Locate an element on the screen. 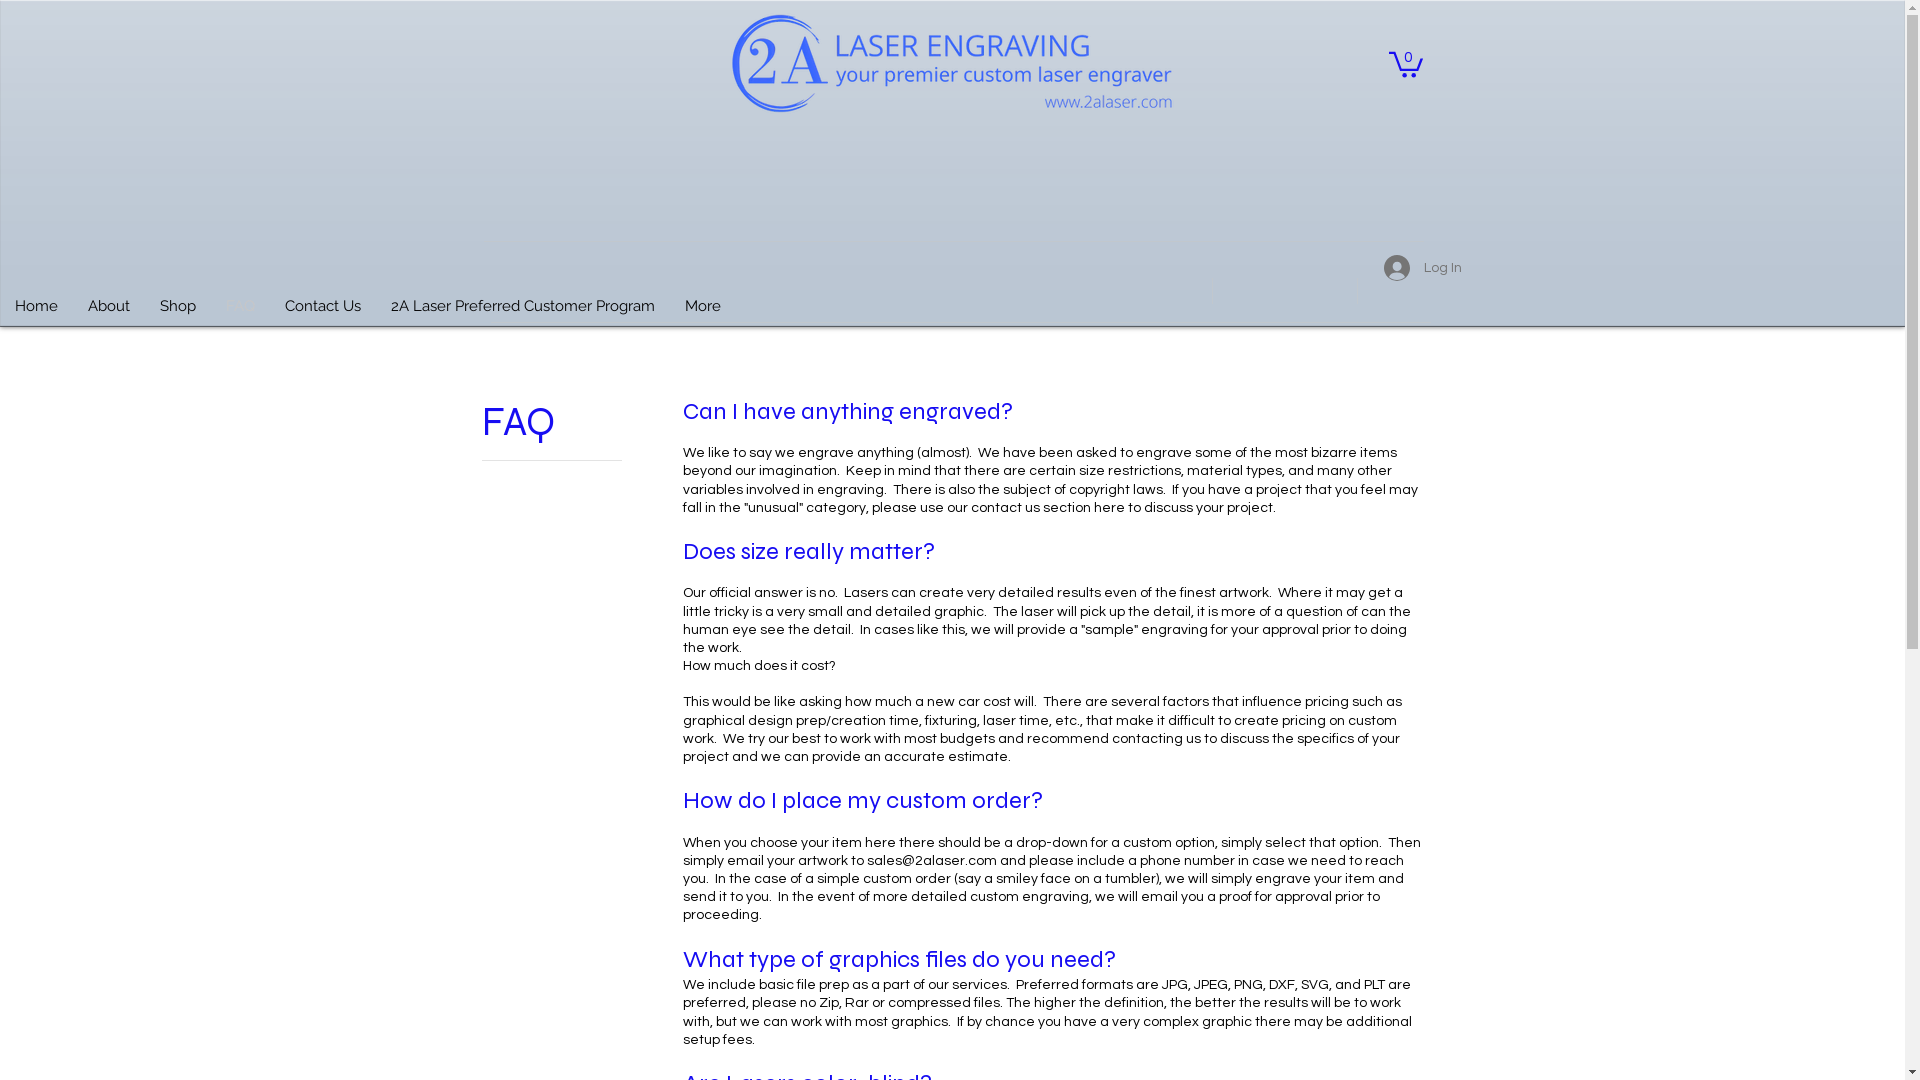  About is located at coordinates (109, 312).